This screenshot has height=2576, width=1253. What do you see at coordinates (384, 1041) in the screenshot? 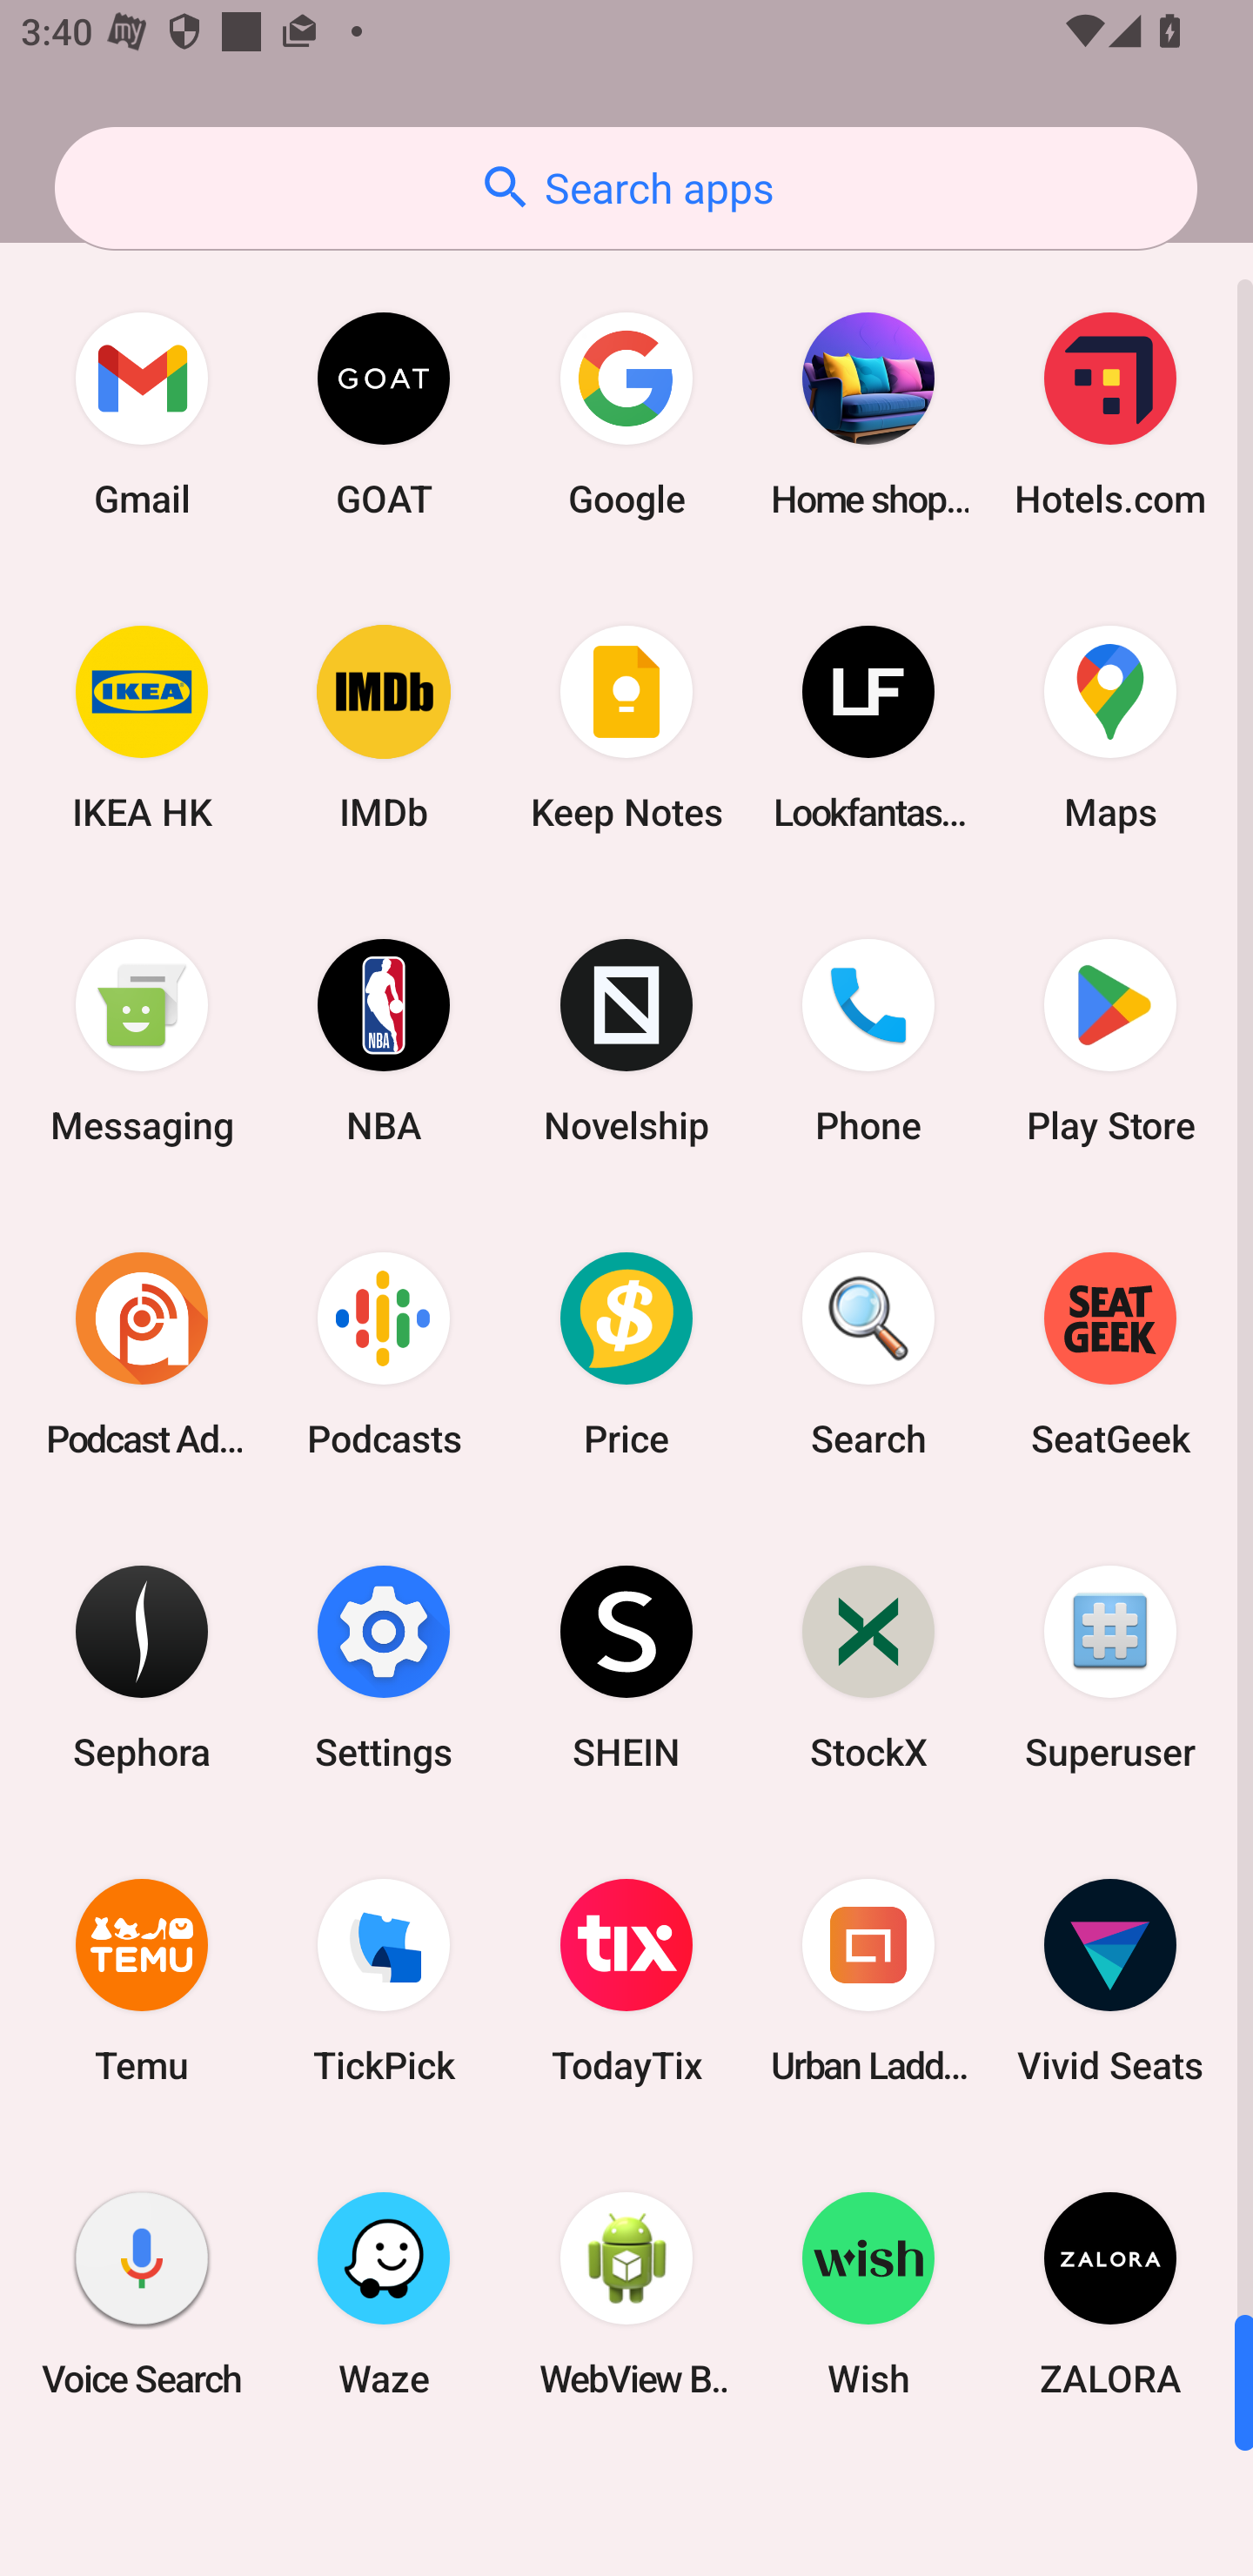
I see `NBA` at bounding box center [384, 1041].